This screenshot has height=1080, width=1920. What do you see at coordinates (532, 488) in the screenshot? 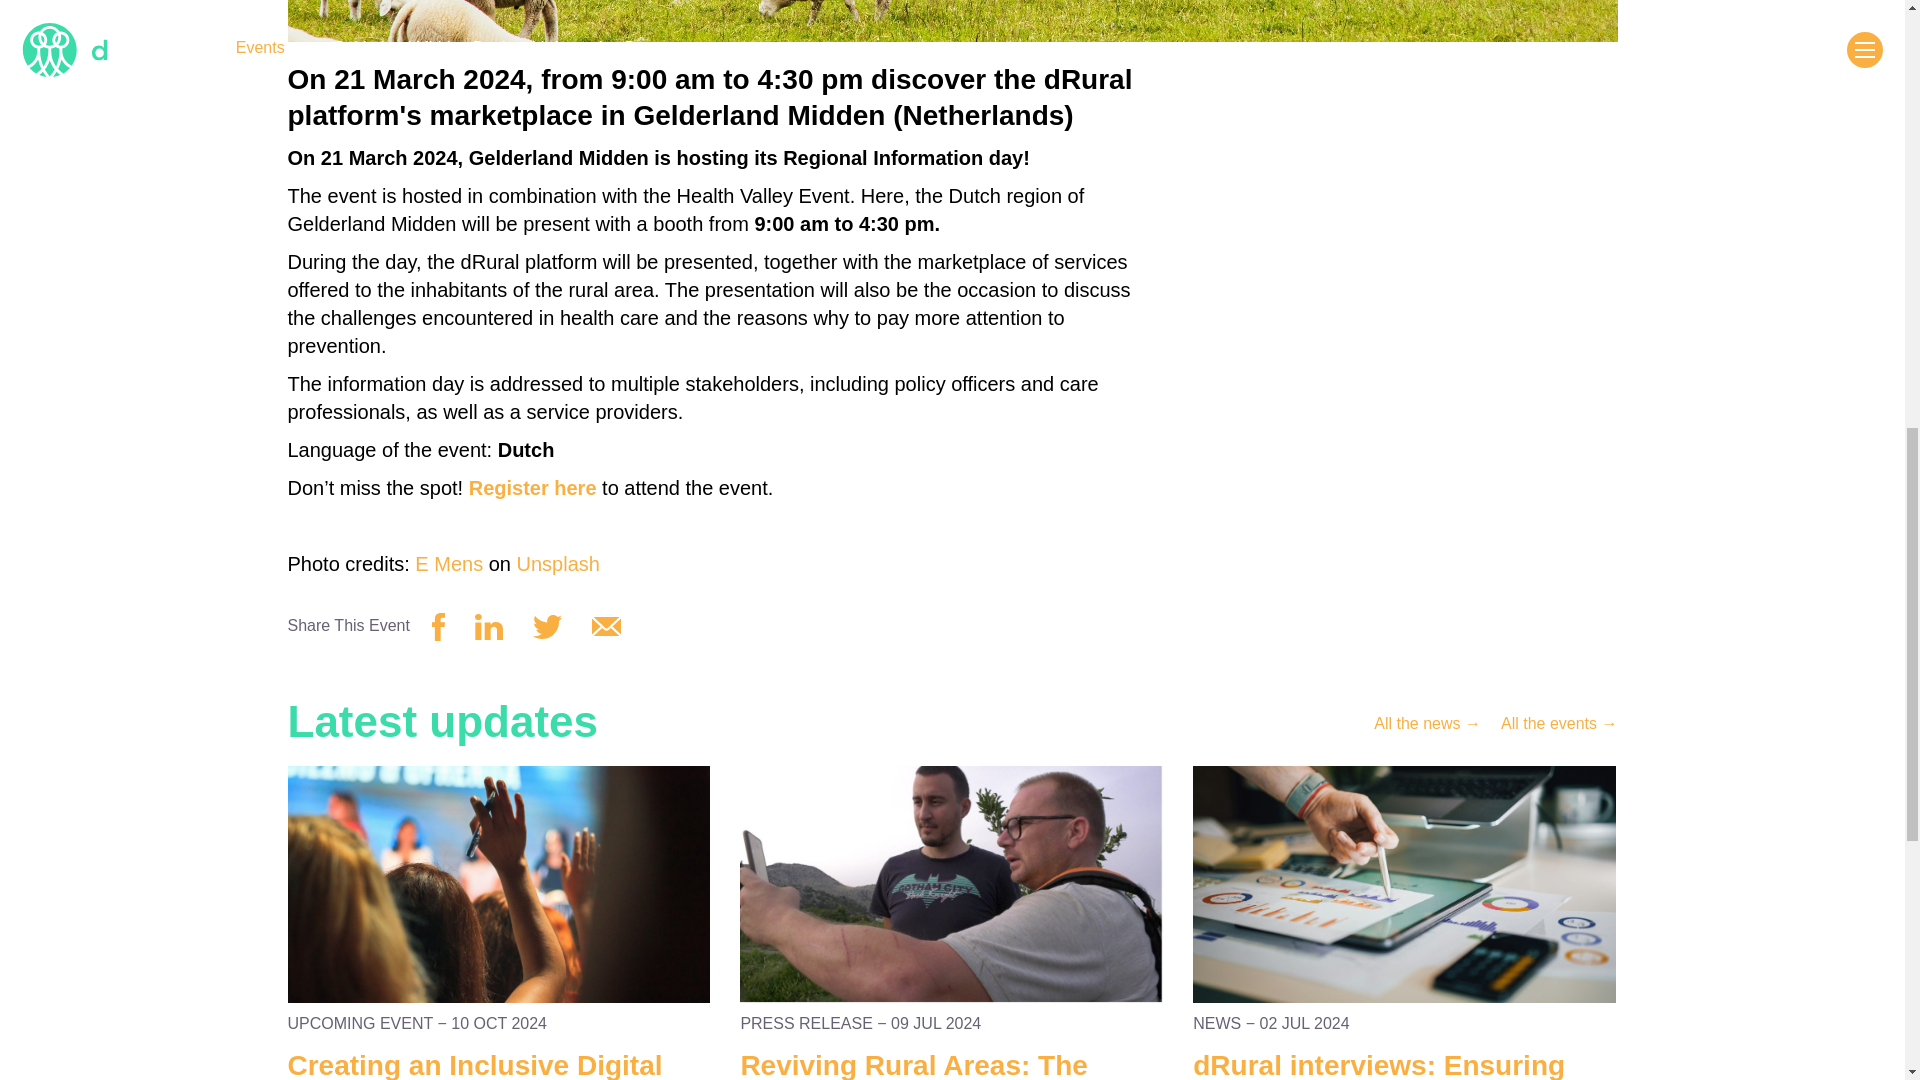
I see `Register here` at bounding box center [532, 488].